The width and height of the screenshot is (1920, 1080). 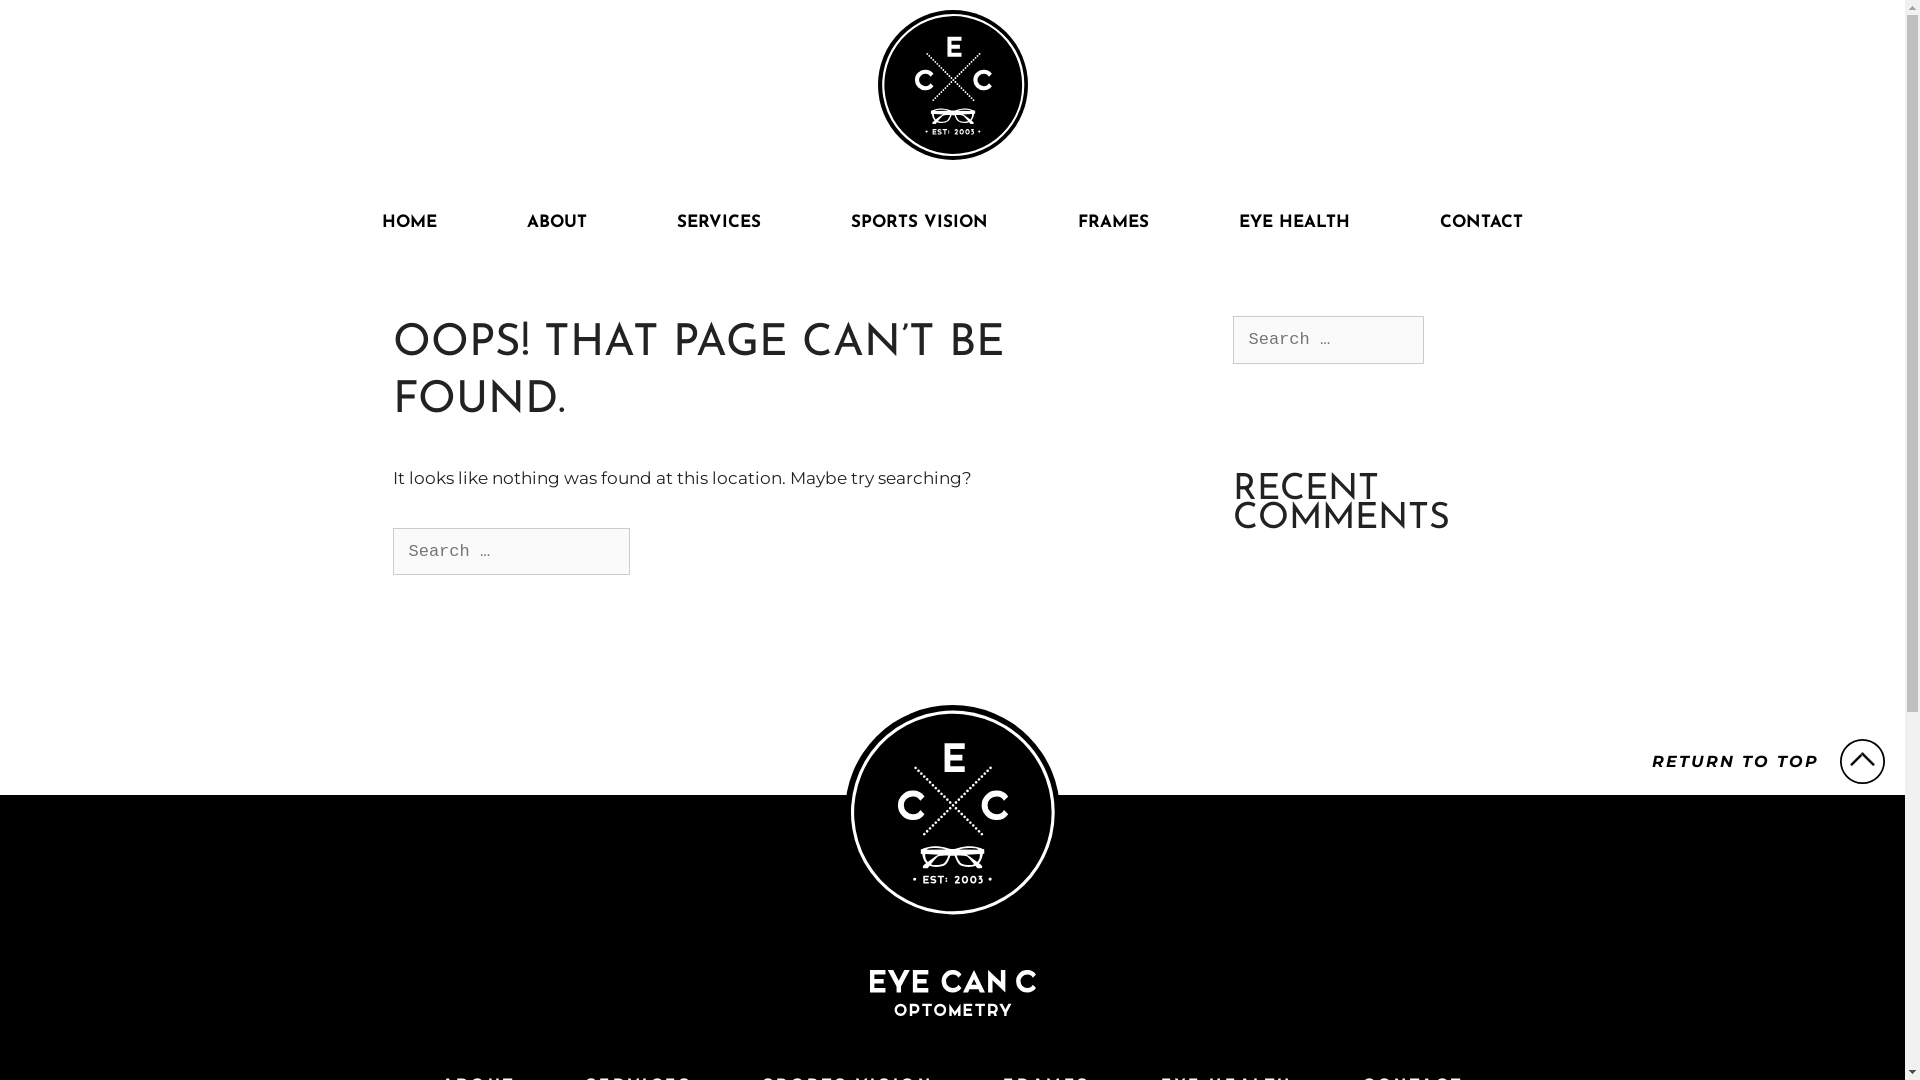 I want to click on EYE HEALTH, so click(x=1294, y=223).